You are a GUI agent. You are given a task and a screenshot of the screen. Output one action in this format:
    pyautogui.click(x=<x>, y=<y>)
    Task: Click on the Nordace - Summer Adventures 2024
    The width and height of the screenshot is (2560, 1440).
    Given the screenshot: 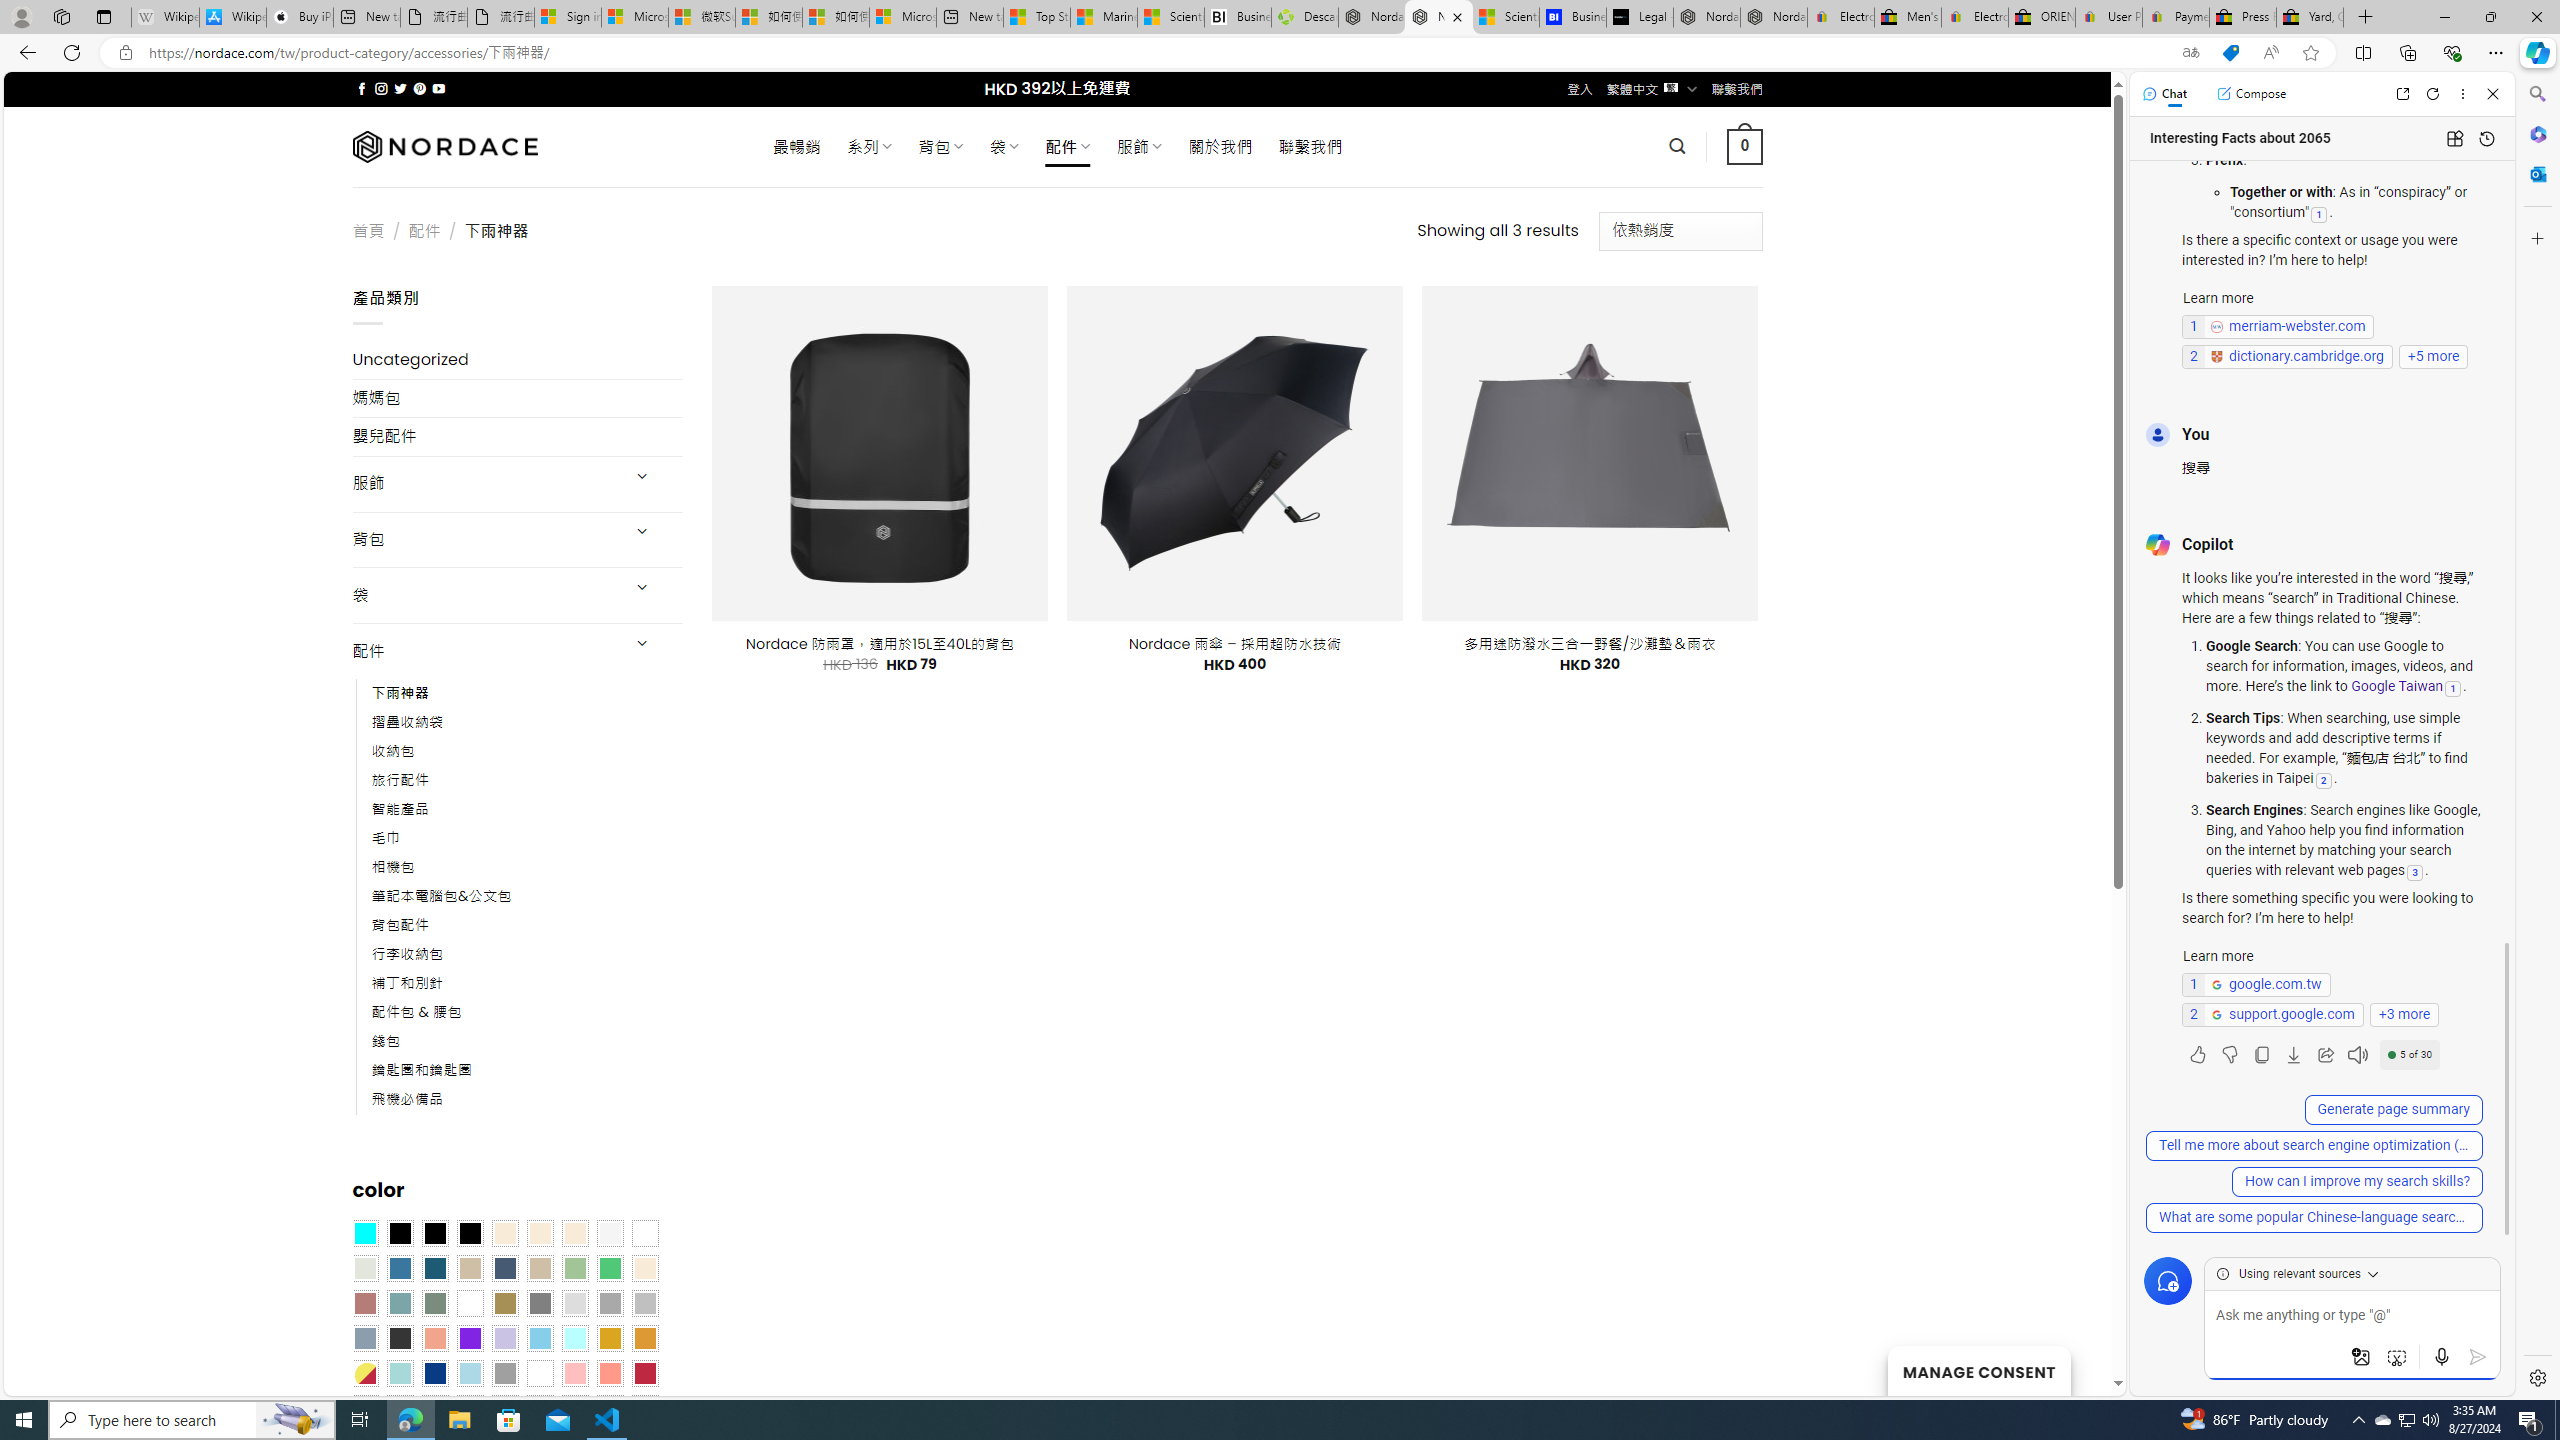 What is the action you would take?
    pyautogui.click(x=1372, y=17)
    